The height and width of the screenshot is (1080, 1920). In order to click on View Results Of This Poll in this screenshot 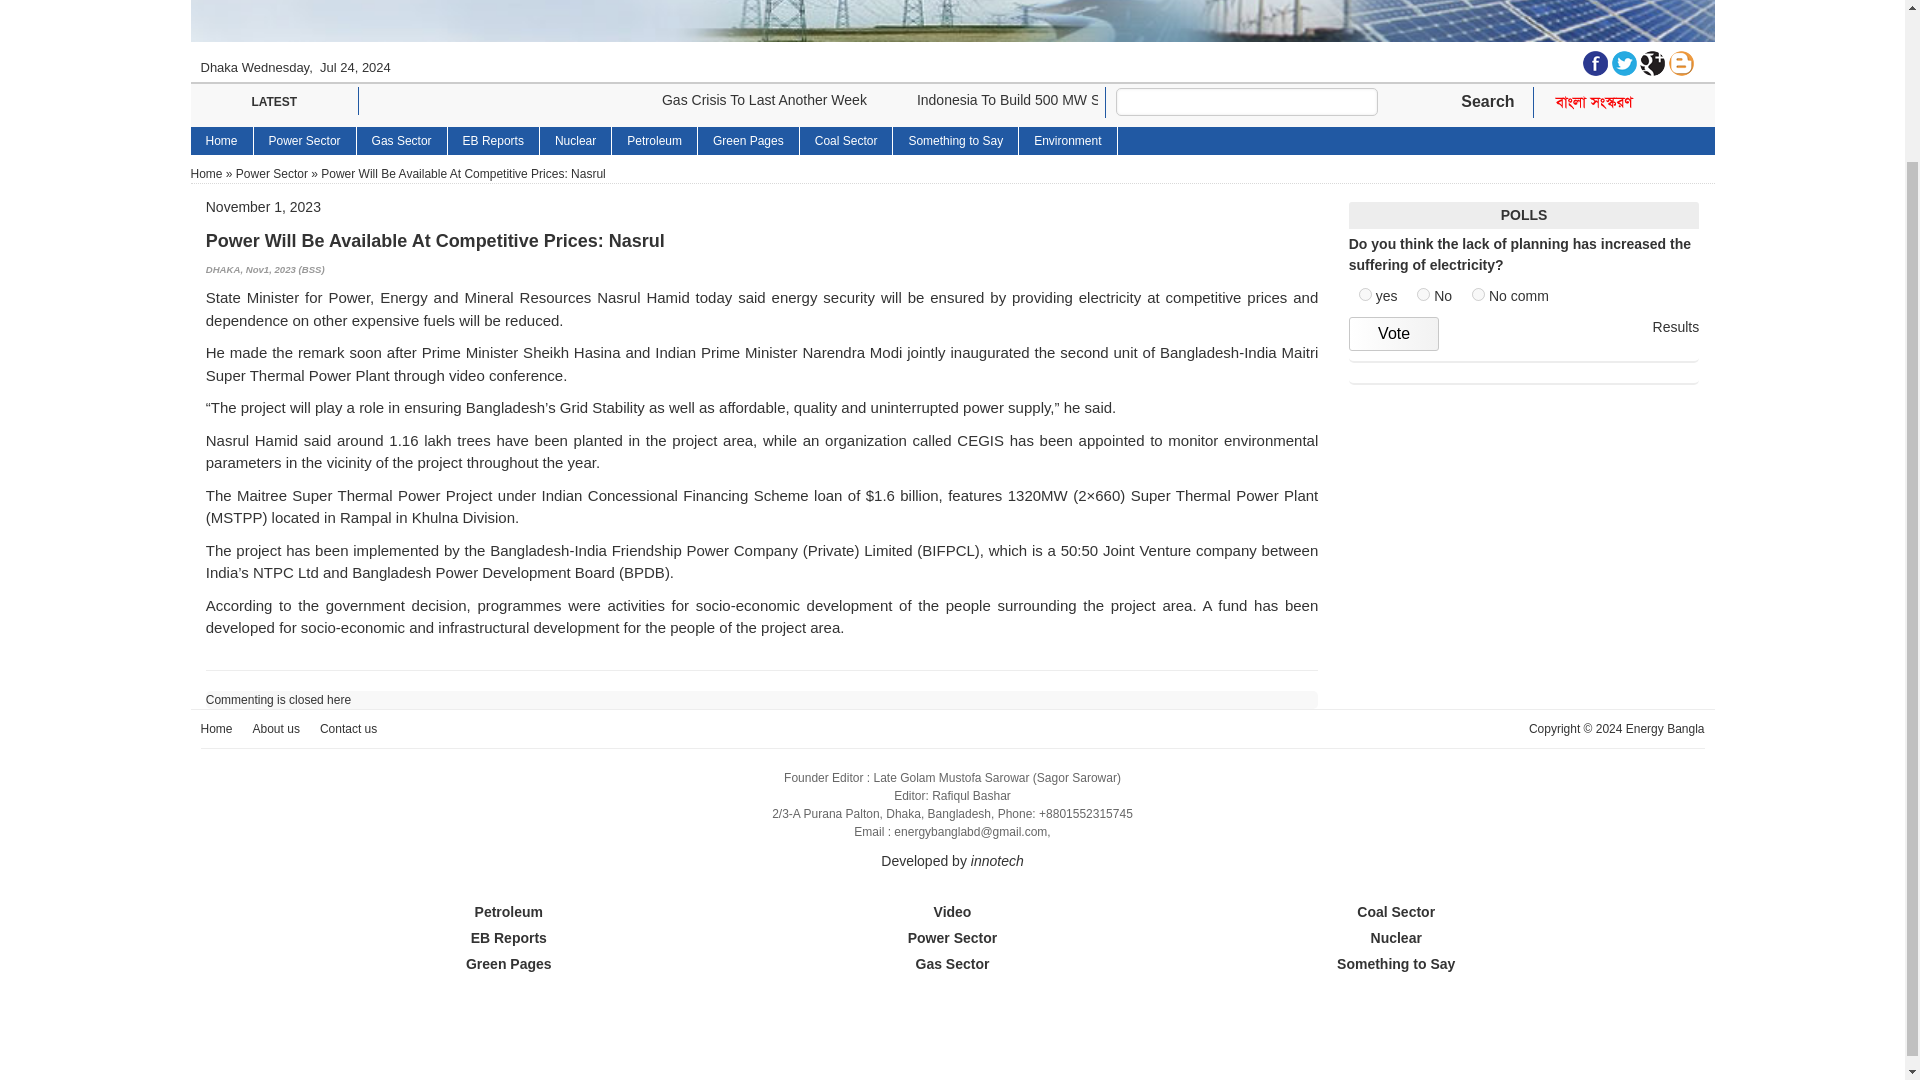, I will do `click(1676, 328)`.